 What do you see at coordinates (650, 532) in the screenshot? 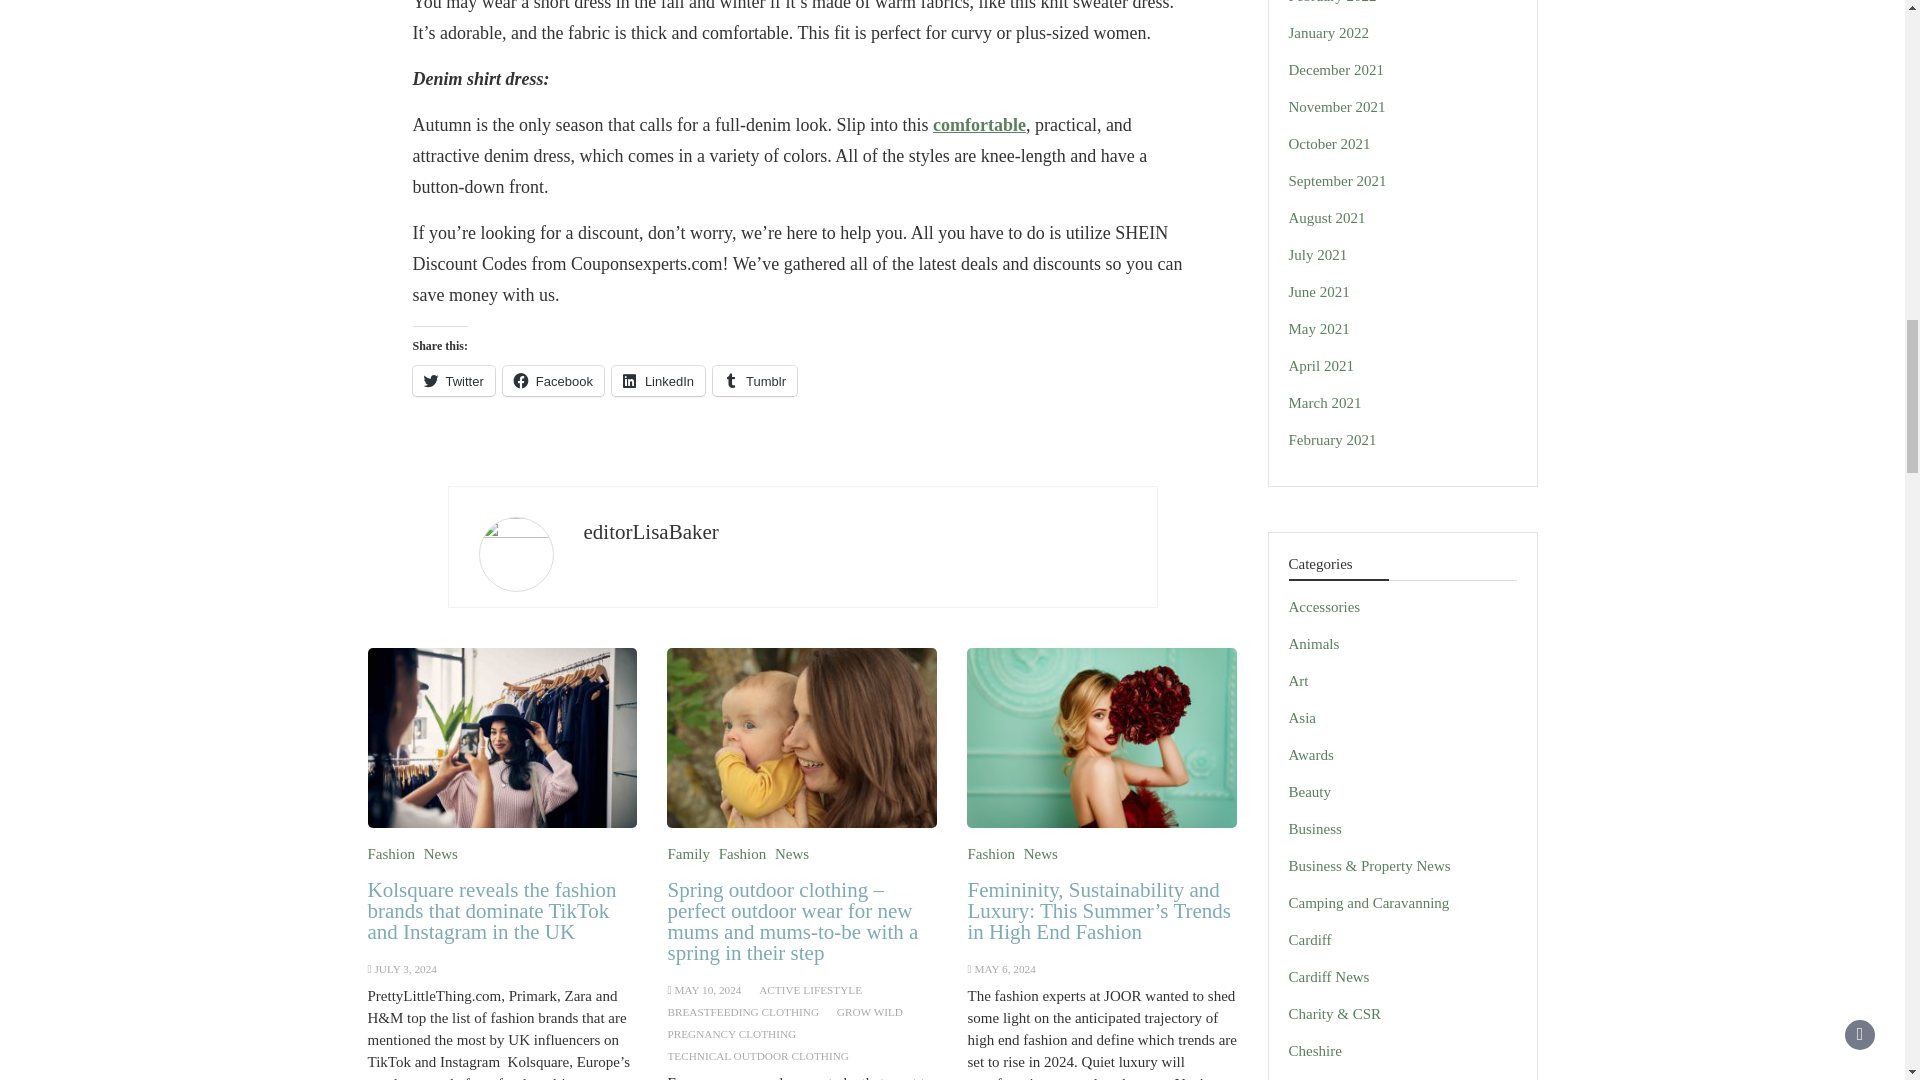
I see `editorLisaBaker` at bounding box center [650, 532].